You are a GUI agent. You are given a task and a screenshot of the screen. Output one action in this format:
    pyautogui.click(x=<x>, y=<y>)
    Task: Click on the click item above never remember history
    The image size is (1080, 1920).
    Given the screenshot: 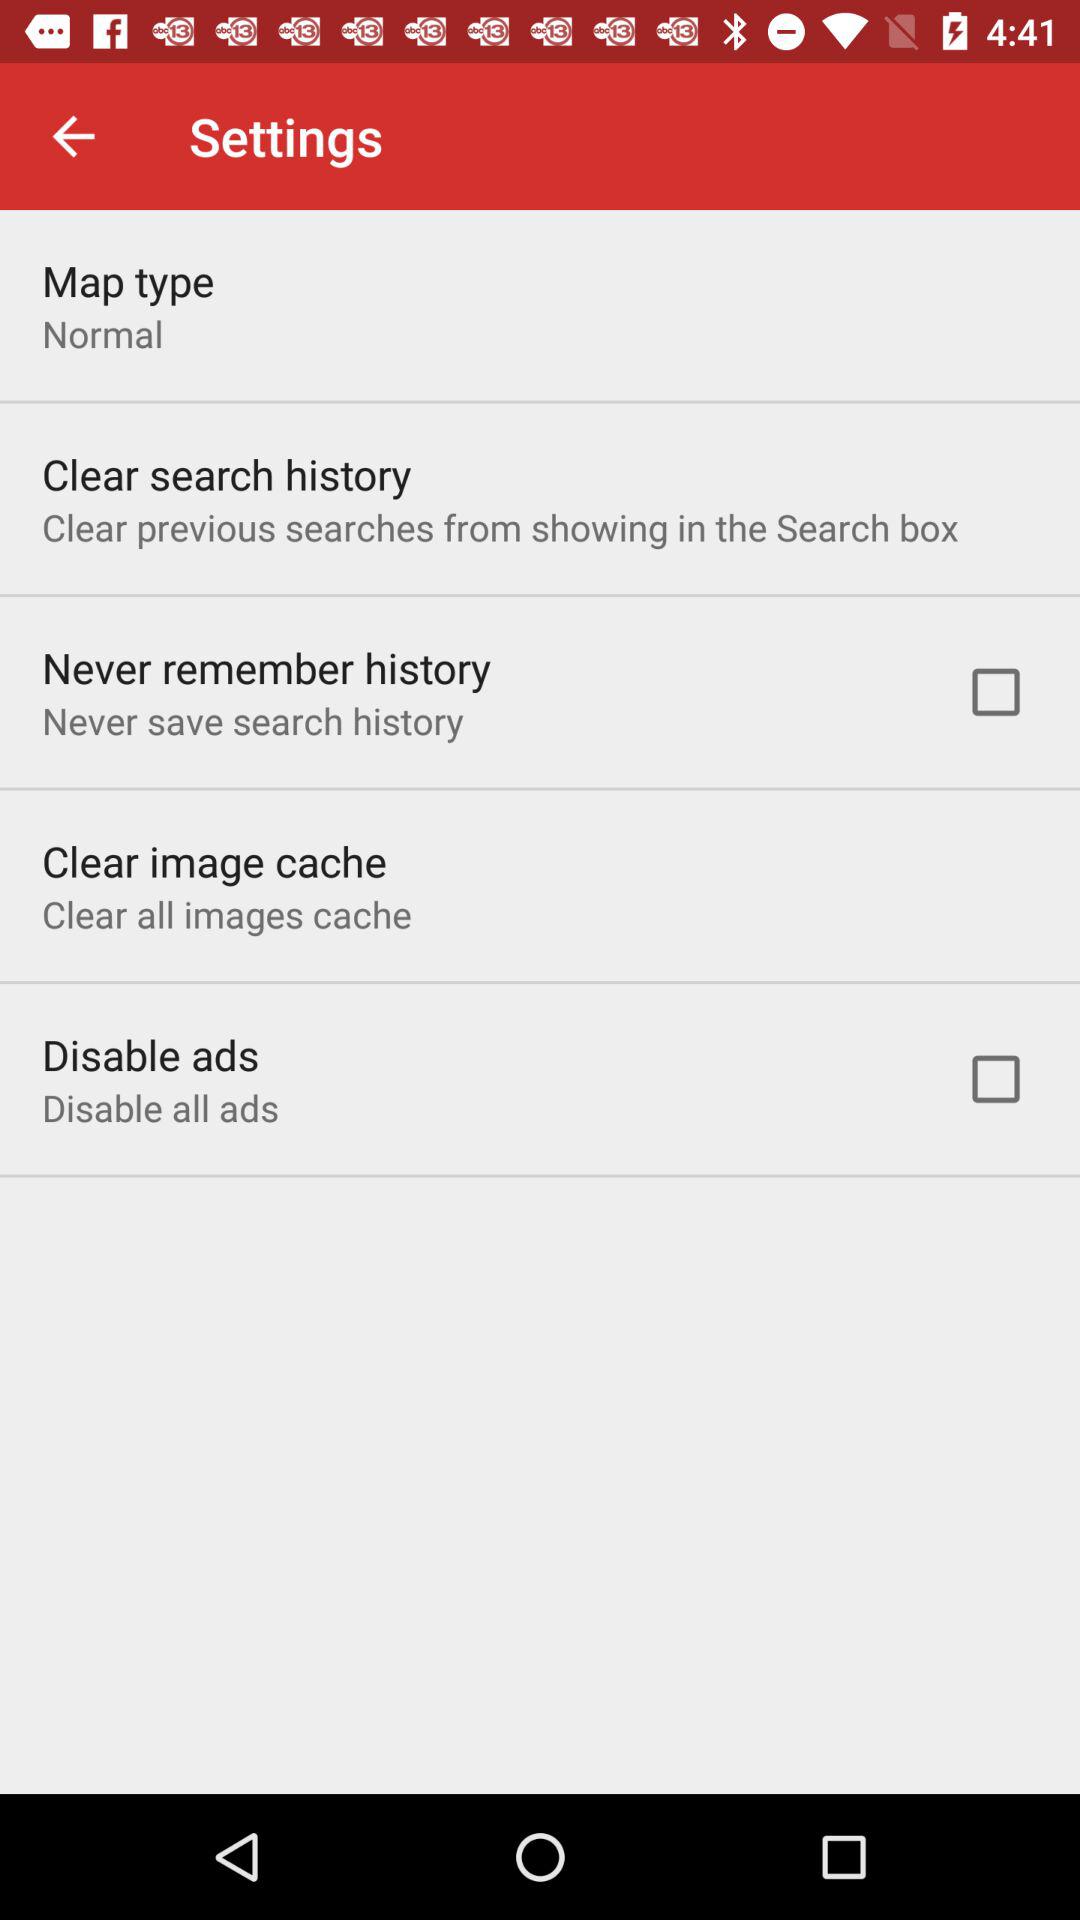 What is the action you would take?
    pyautogui.click(x=500, y=526)
    